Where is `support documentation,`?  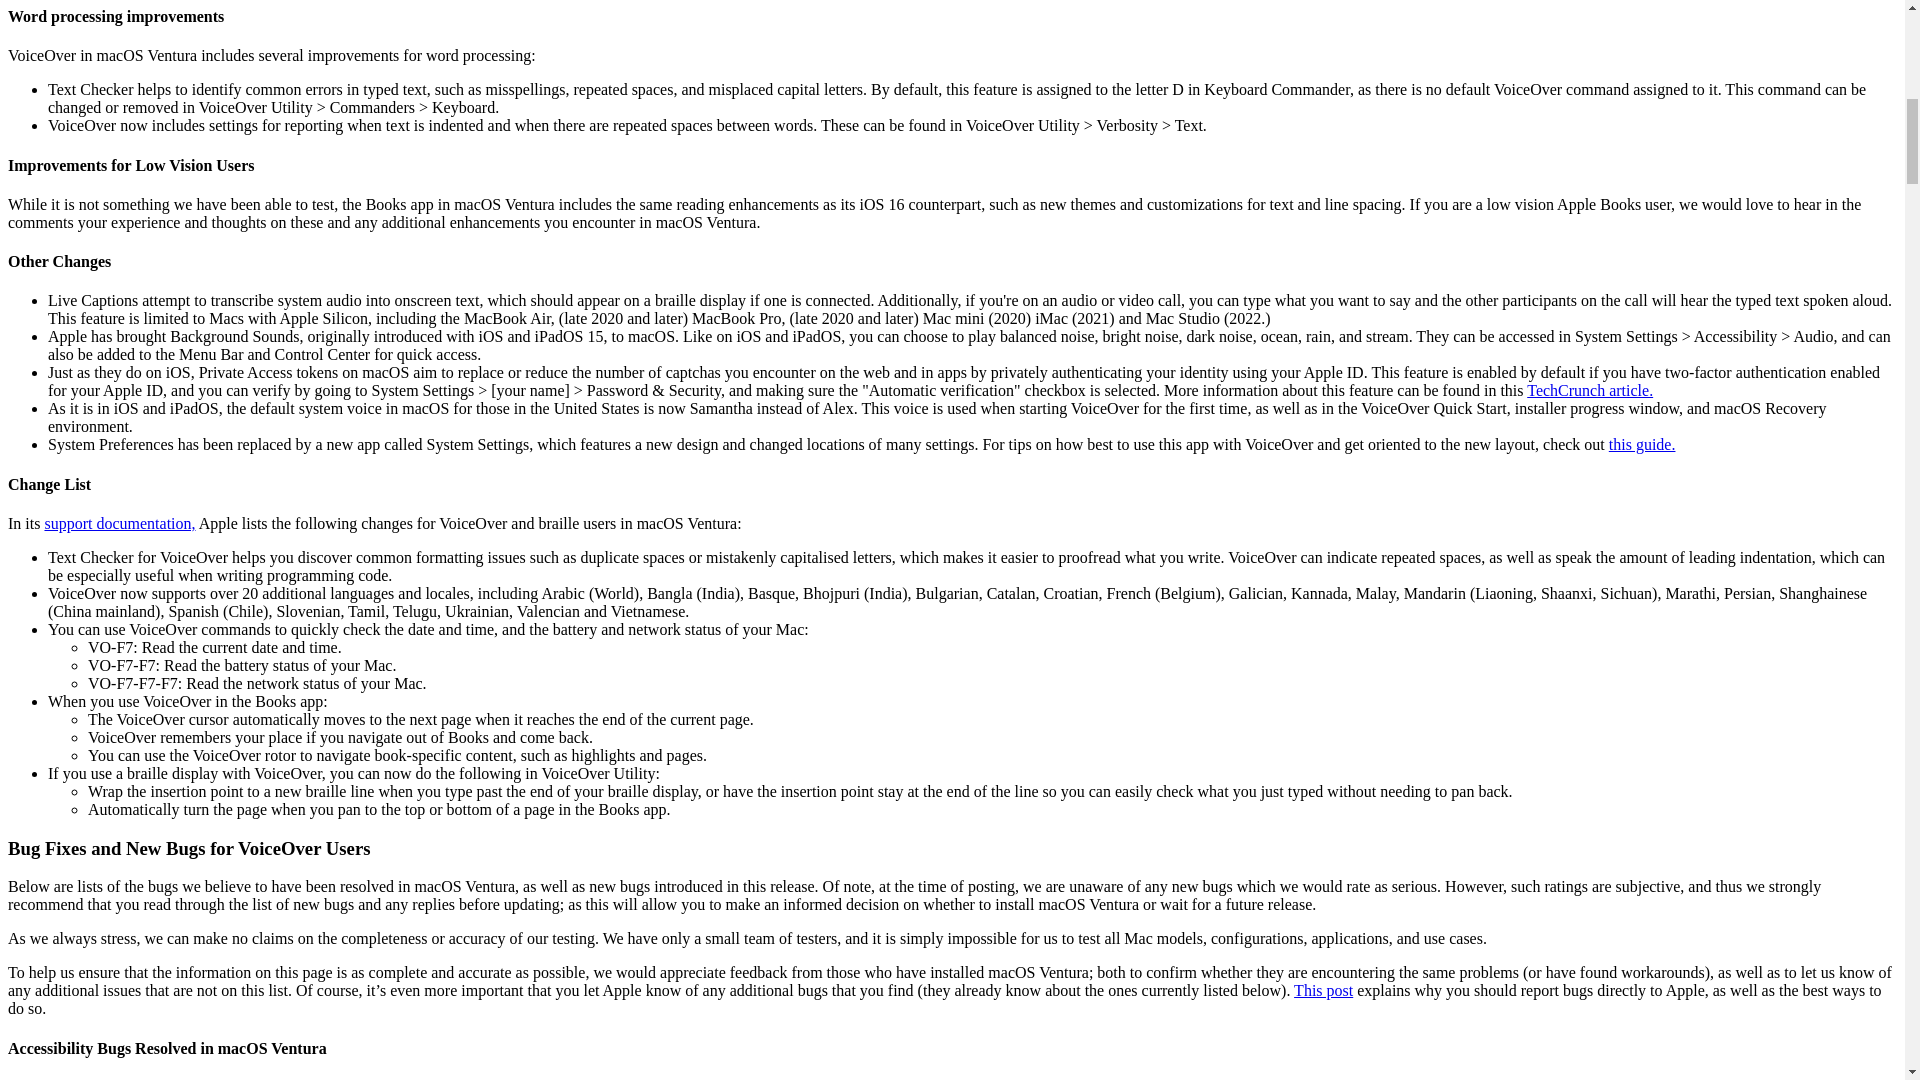 support documentation, is located at coordinates (120, 524).